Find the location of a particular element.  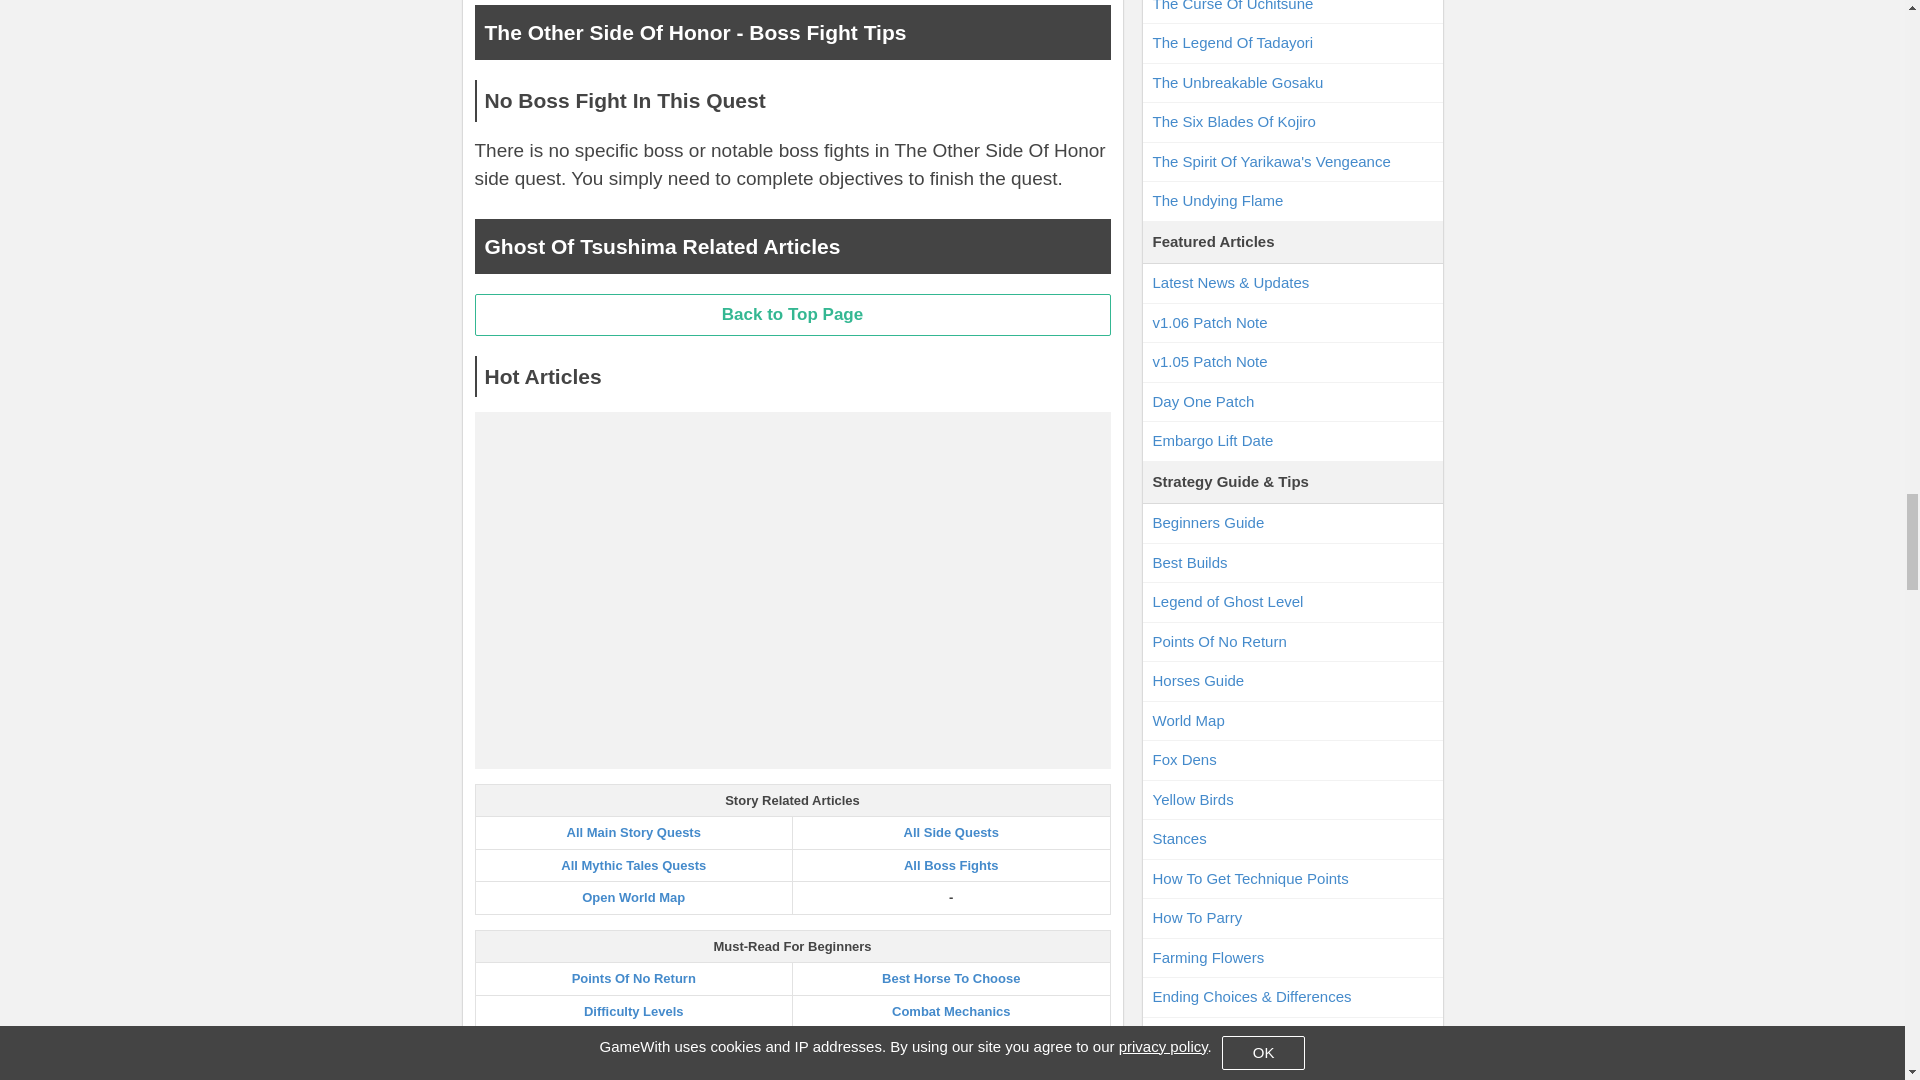

Open World Map is located at coordinates (633, 897).